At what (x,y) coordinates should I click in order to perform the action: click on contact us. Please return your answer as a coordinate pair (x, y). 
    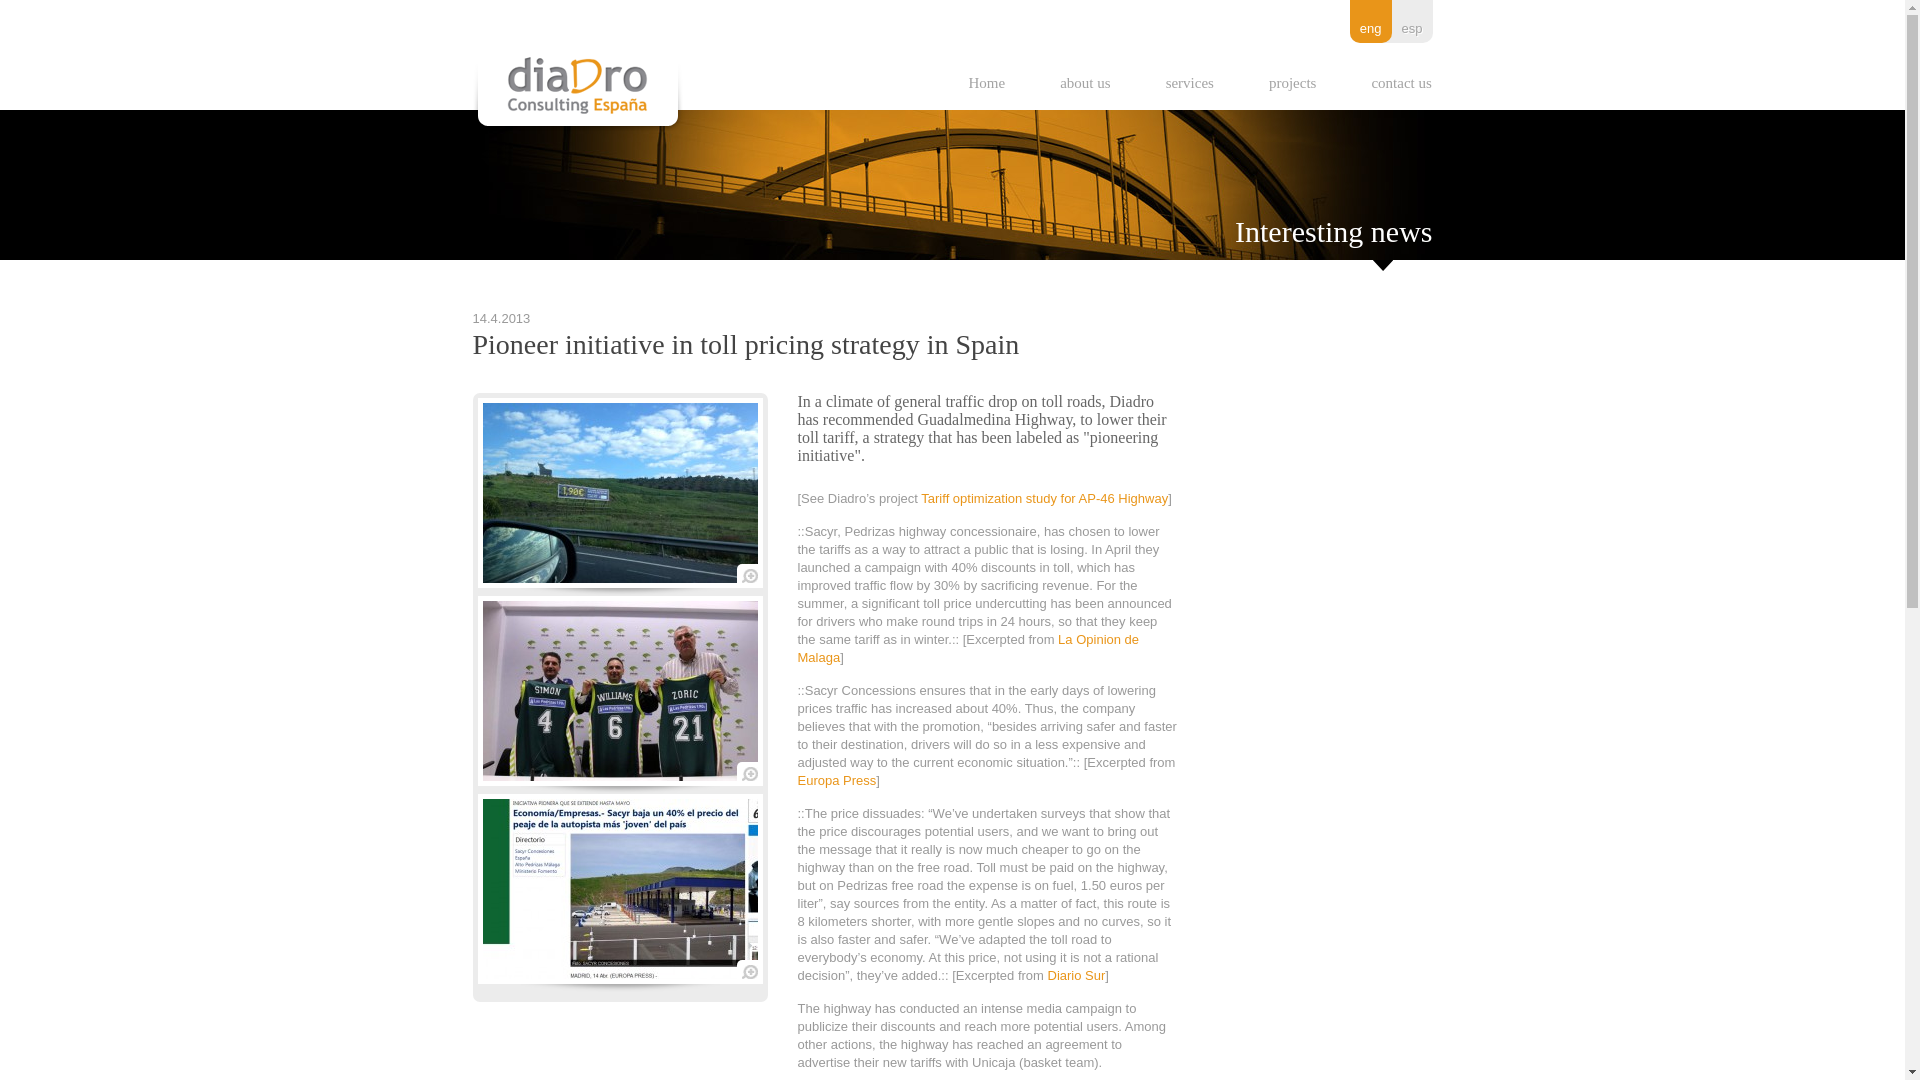
    Looking at the image, I should click on (1396, 82).